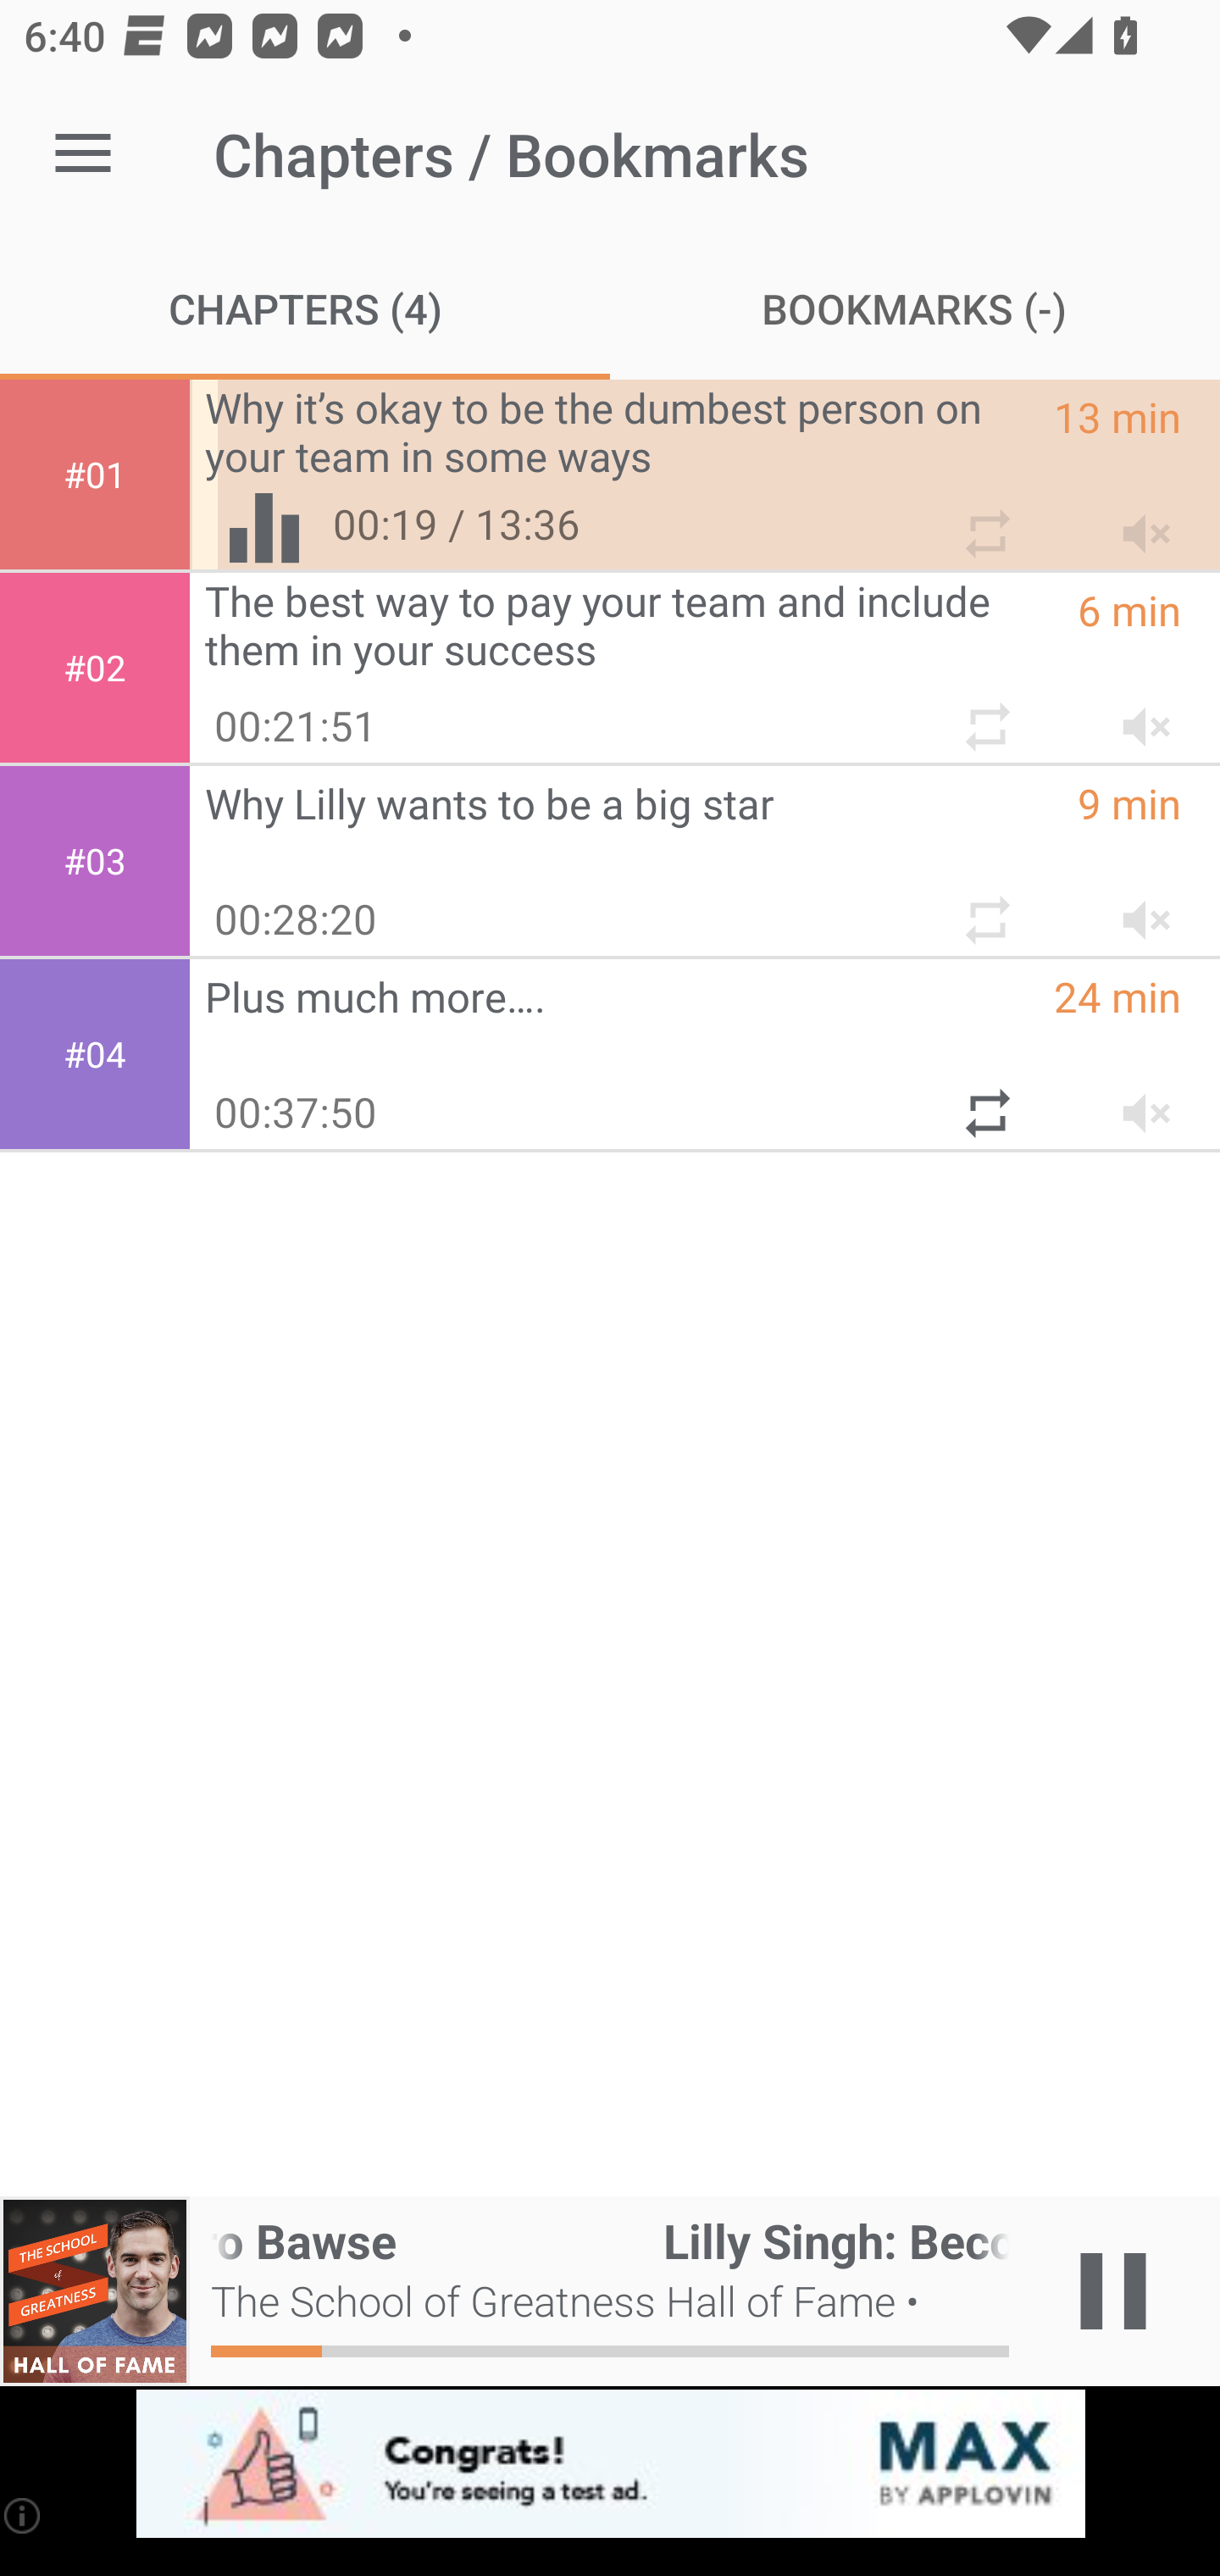 This screenshot has width=1220, height=2576. I want to click on Mute chapter, so click(1137, 1101).